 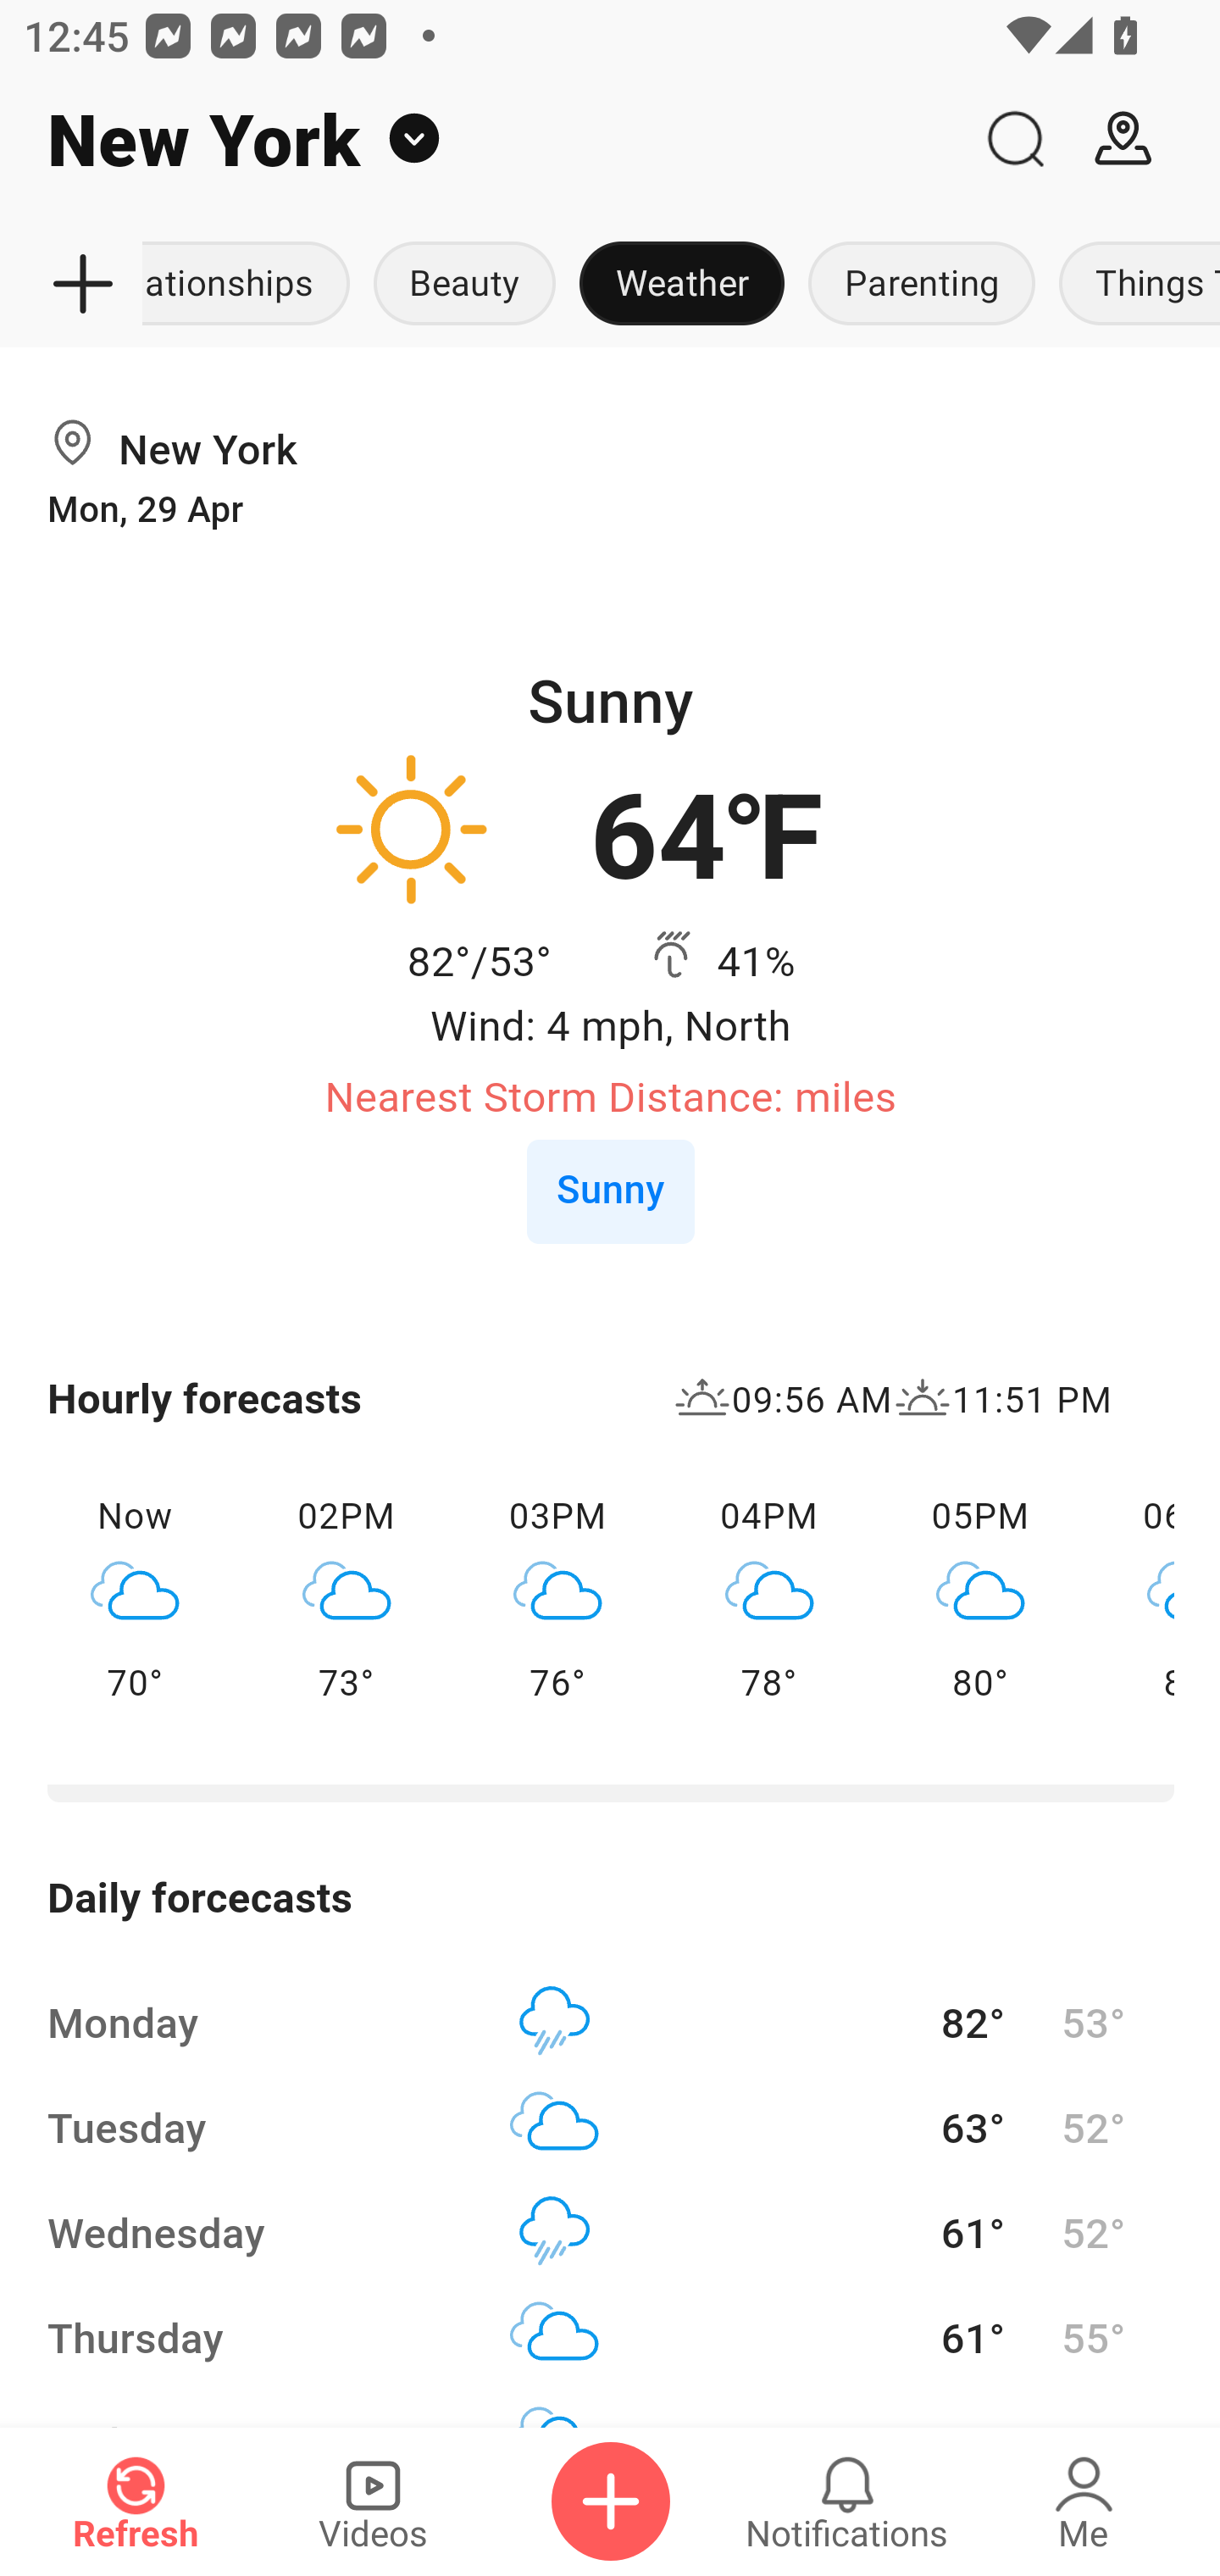 What do you see at coordinates (1134, 285) in the screenshot?
I see `Things To Do` at bounding box center [1134, 285].